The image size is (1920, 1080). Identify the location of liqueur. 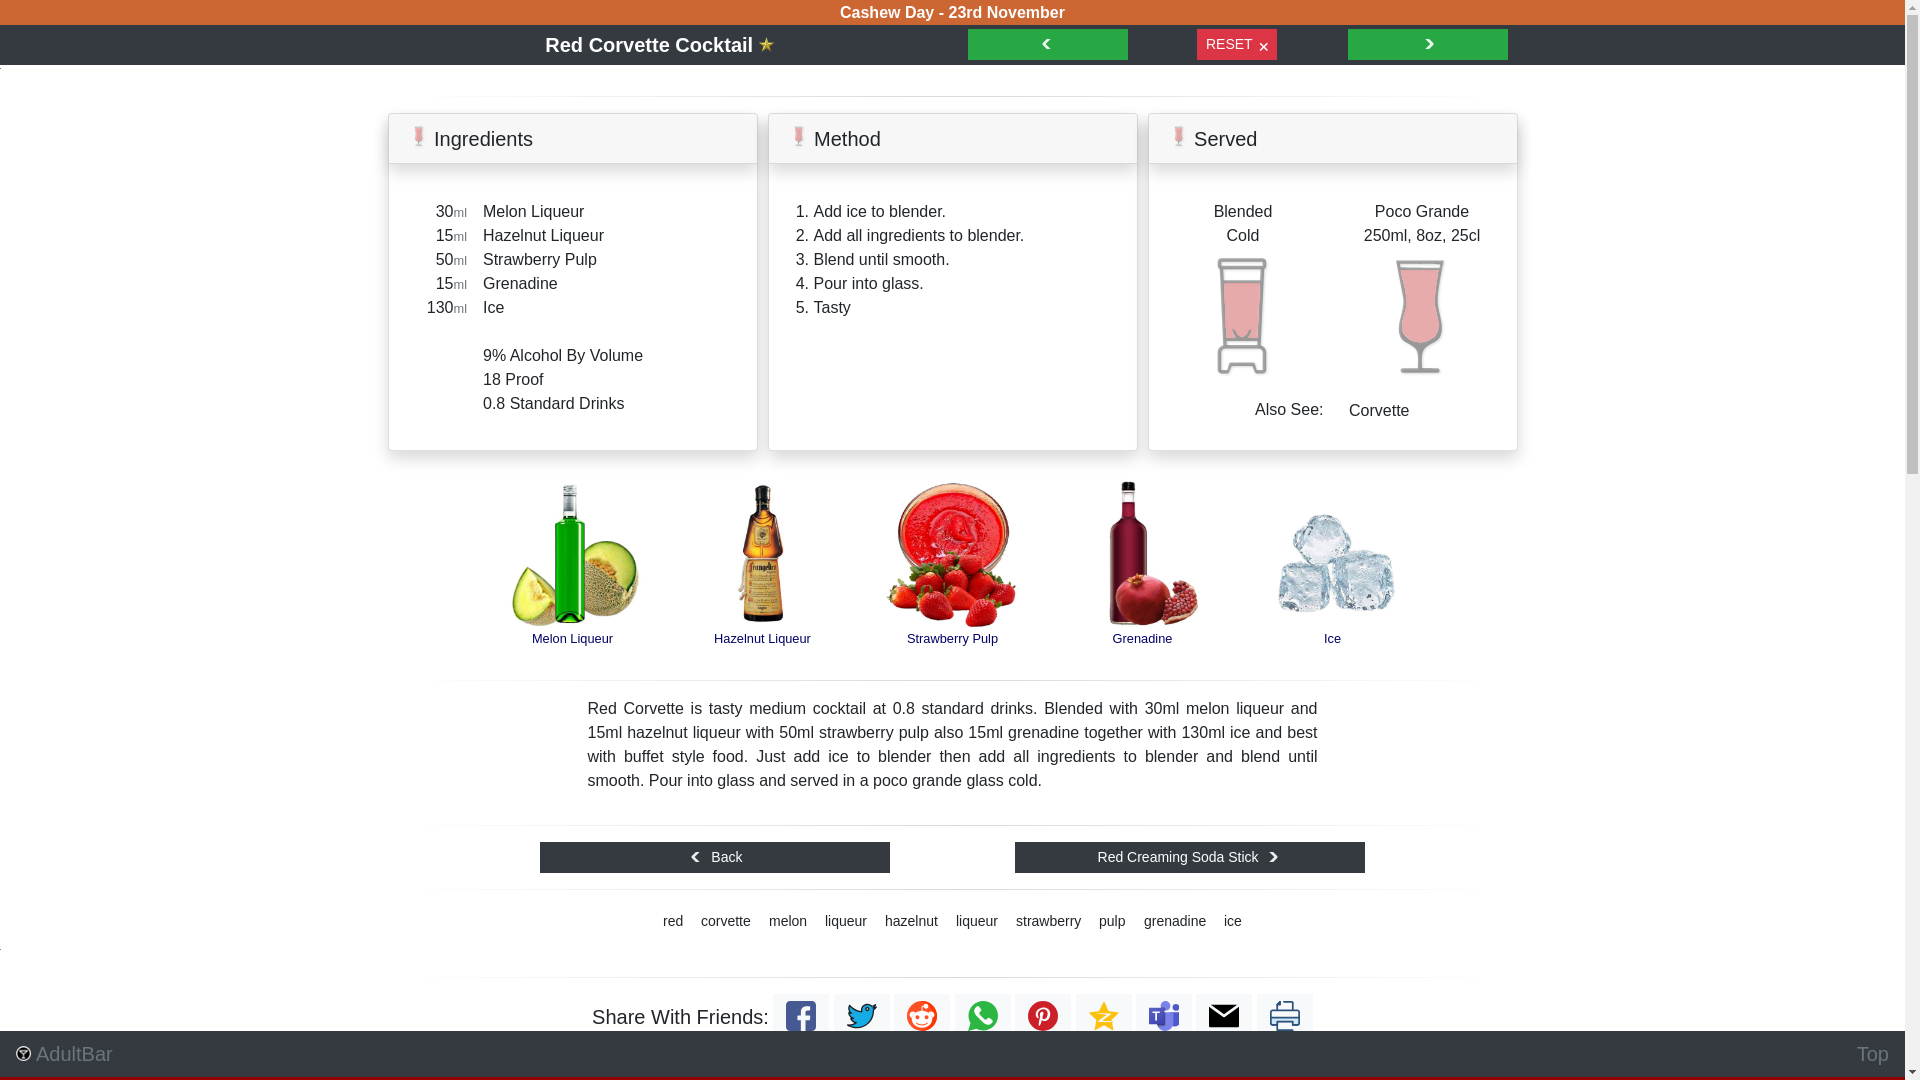
(977, 922).